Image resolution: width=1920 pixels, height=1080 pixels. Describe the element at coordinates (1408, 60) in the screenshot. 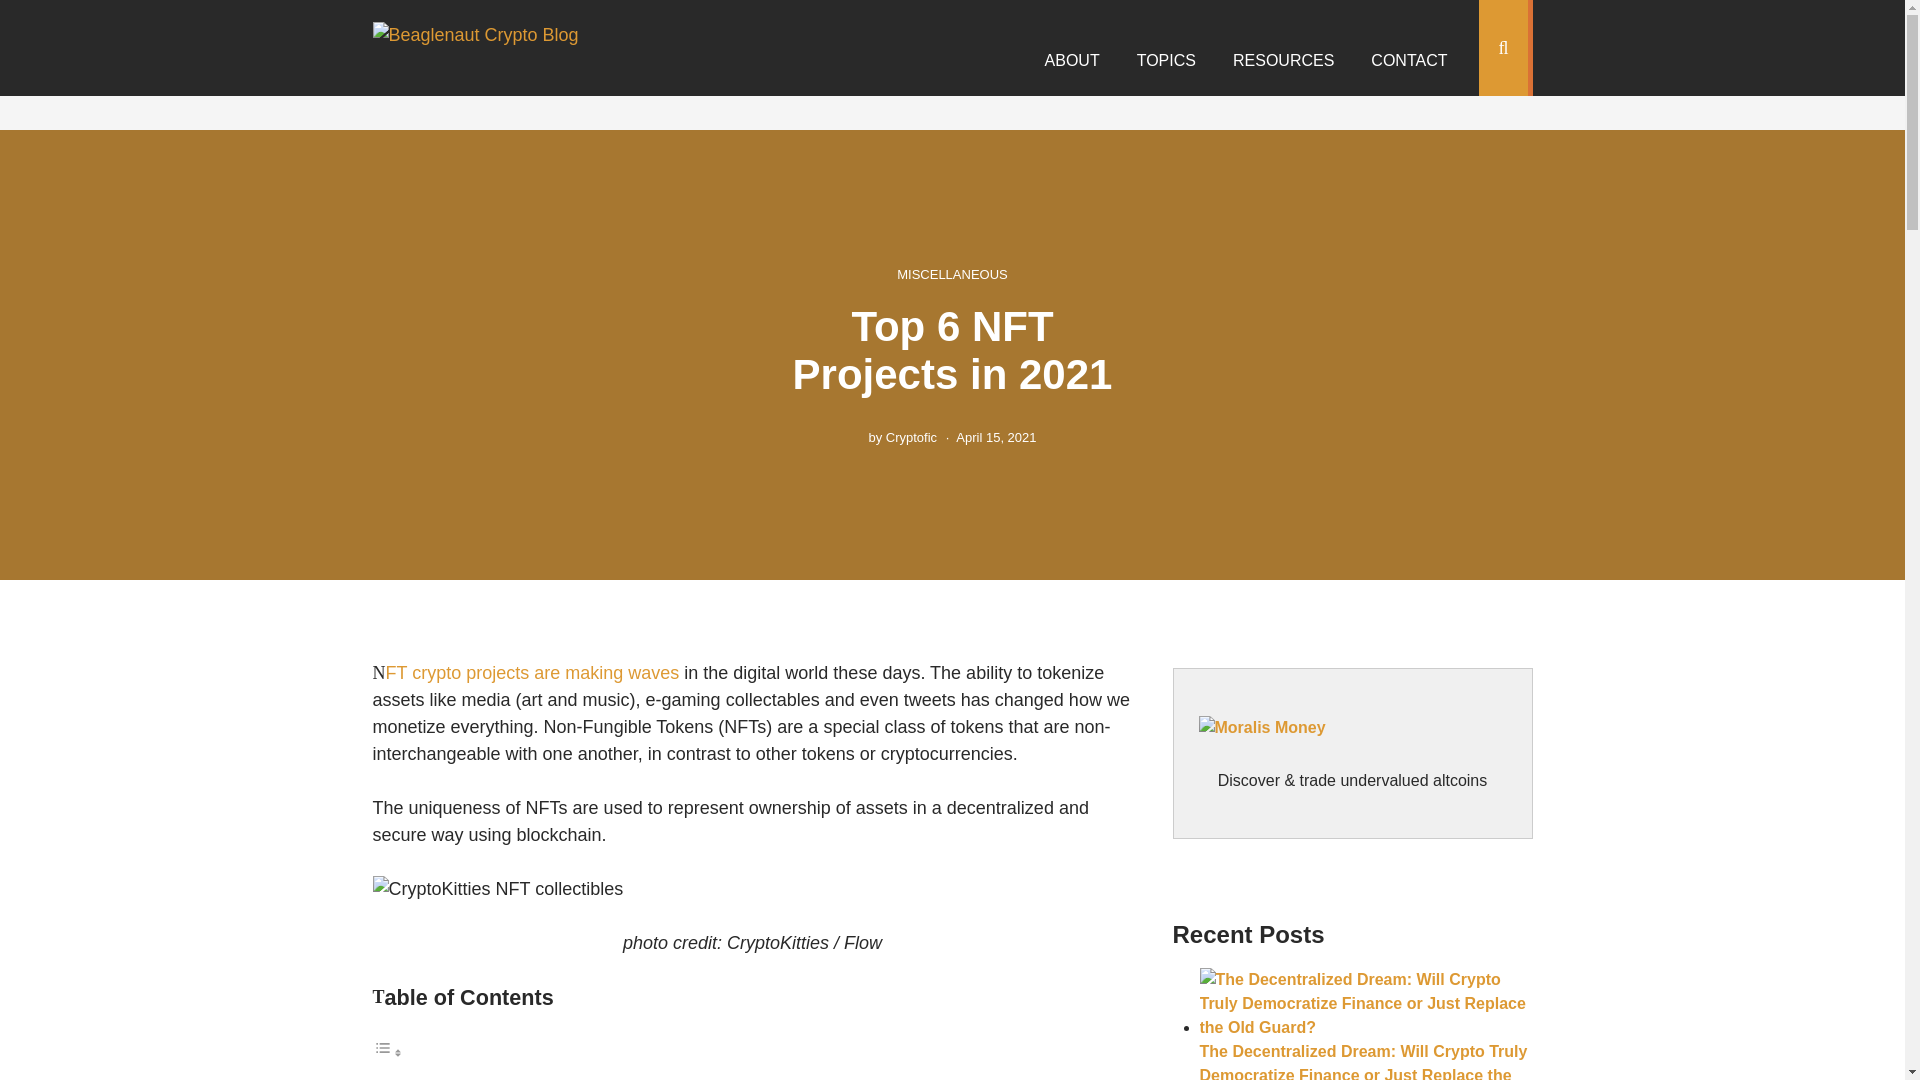

I see `CONTACT` at that location.